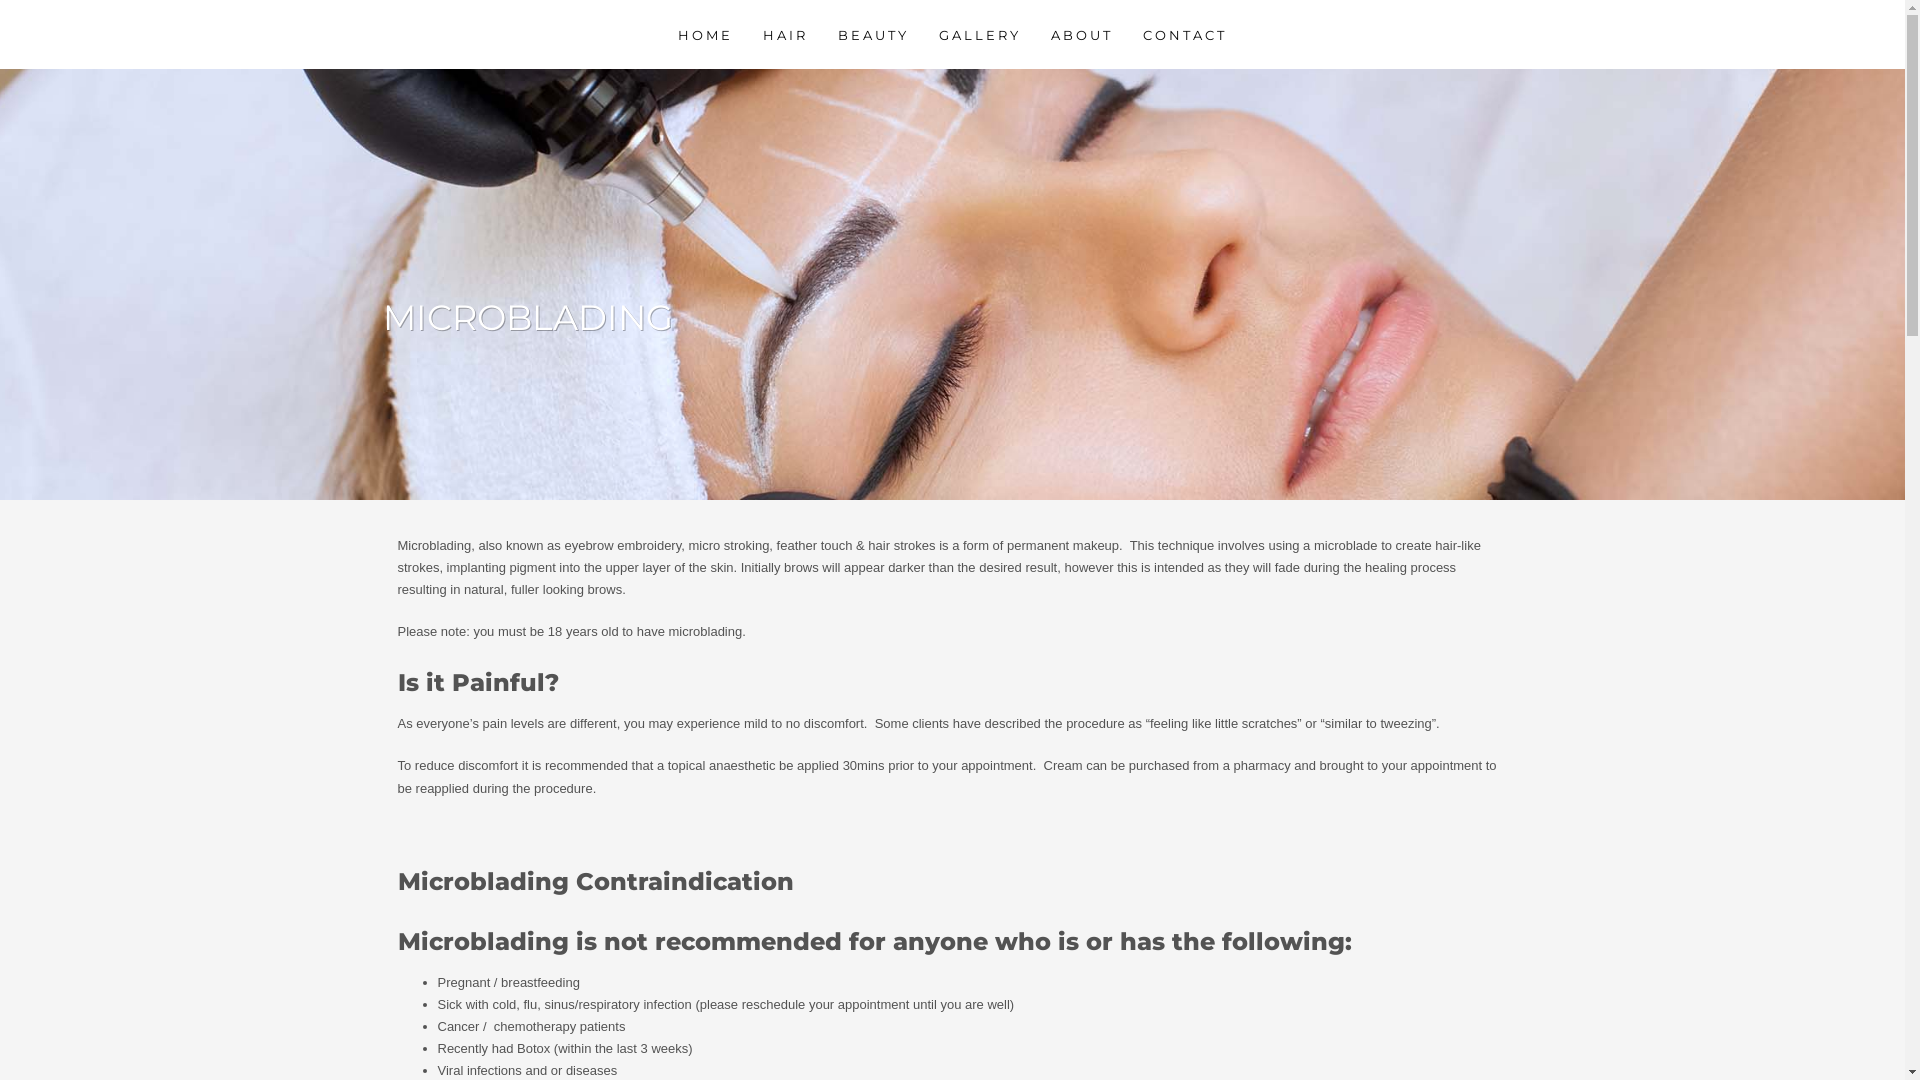  I want to click on HOME, so click(706, 34).